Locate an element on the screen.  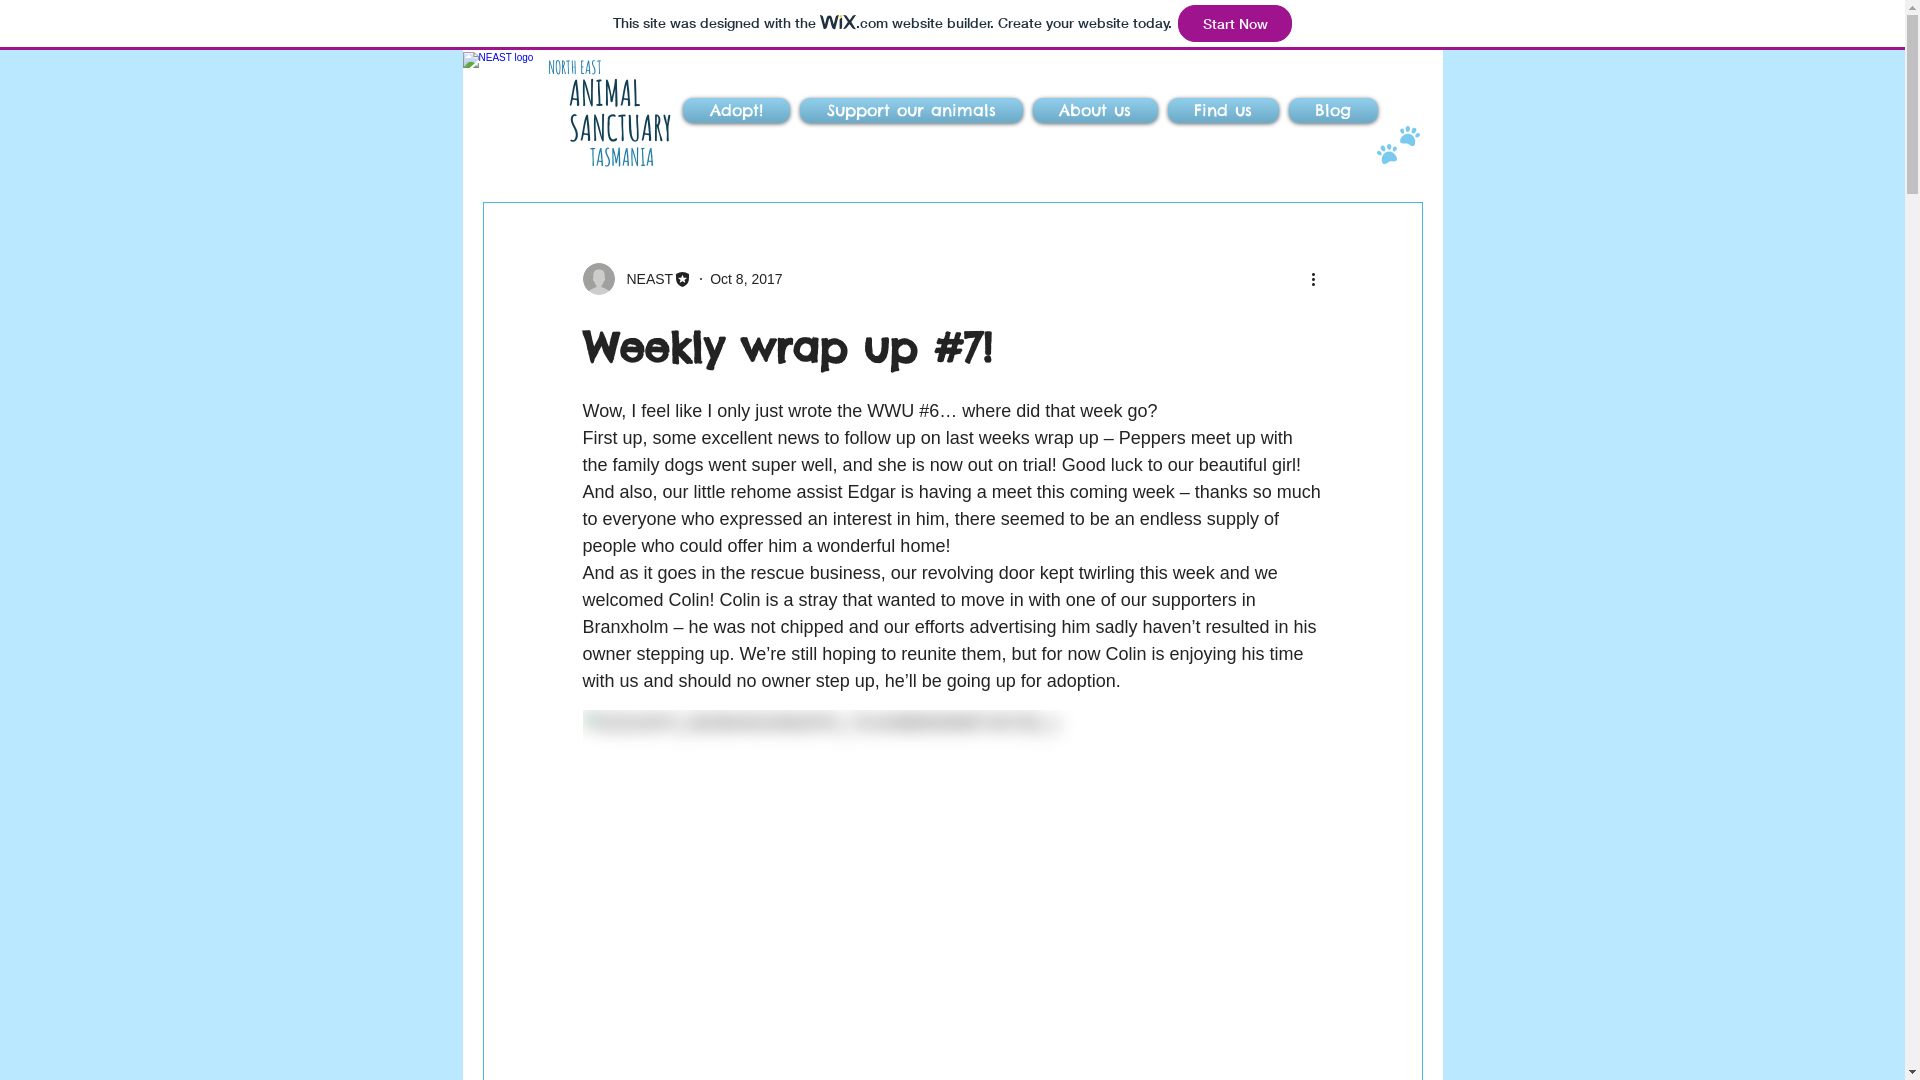
ANIMAL is located at coordinates (604, 92).